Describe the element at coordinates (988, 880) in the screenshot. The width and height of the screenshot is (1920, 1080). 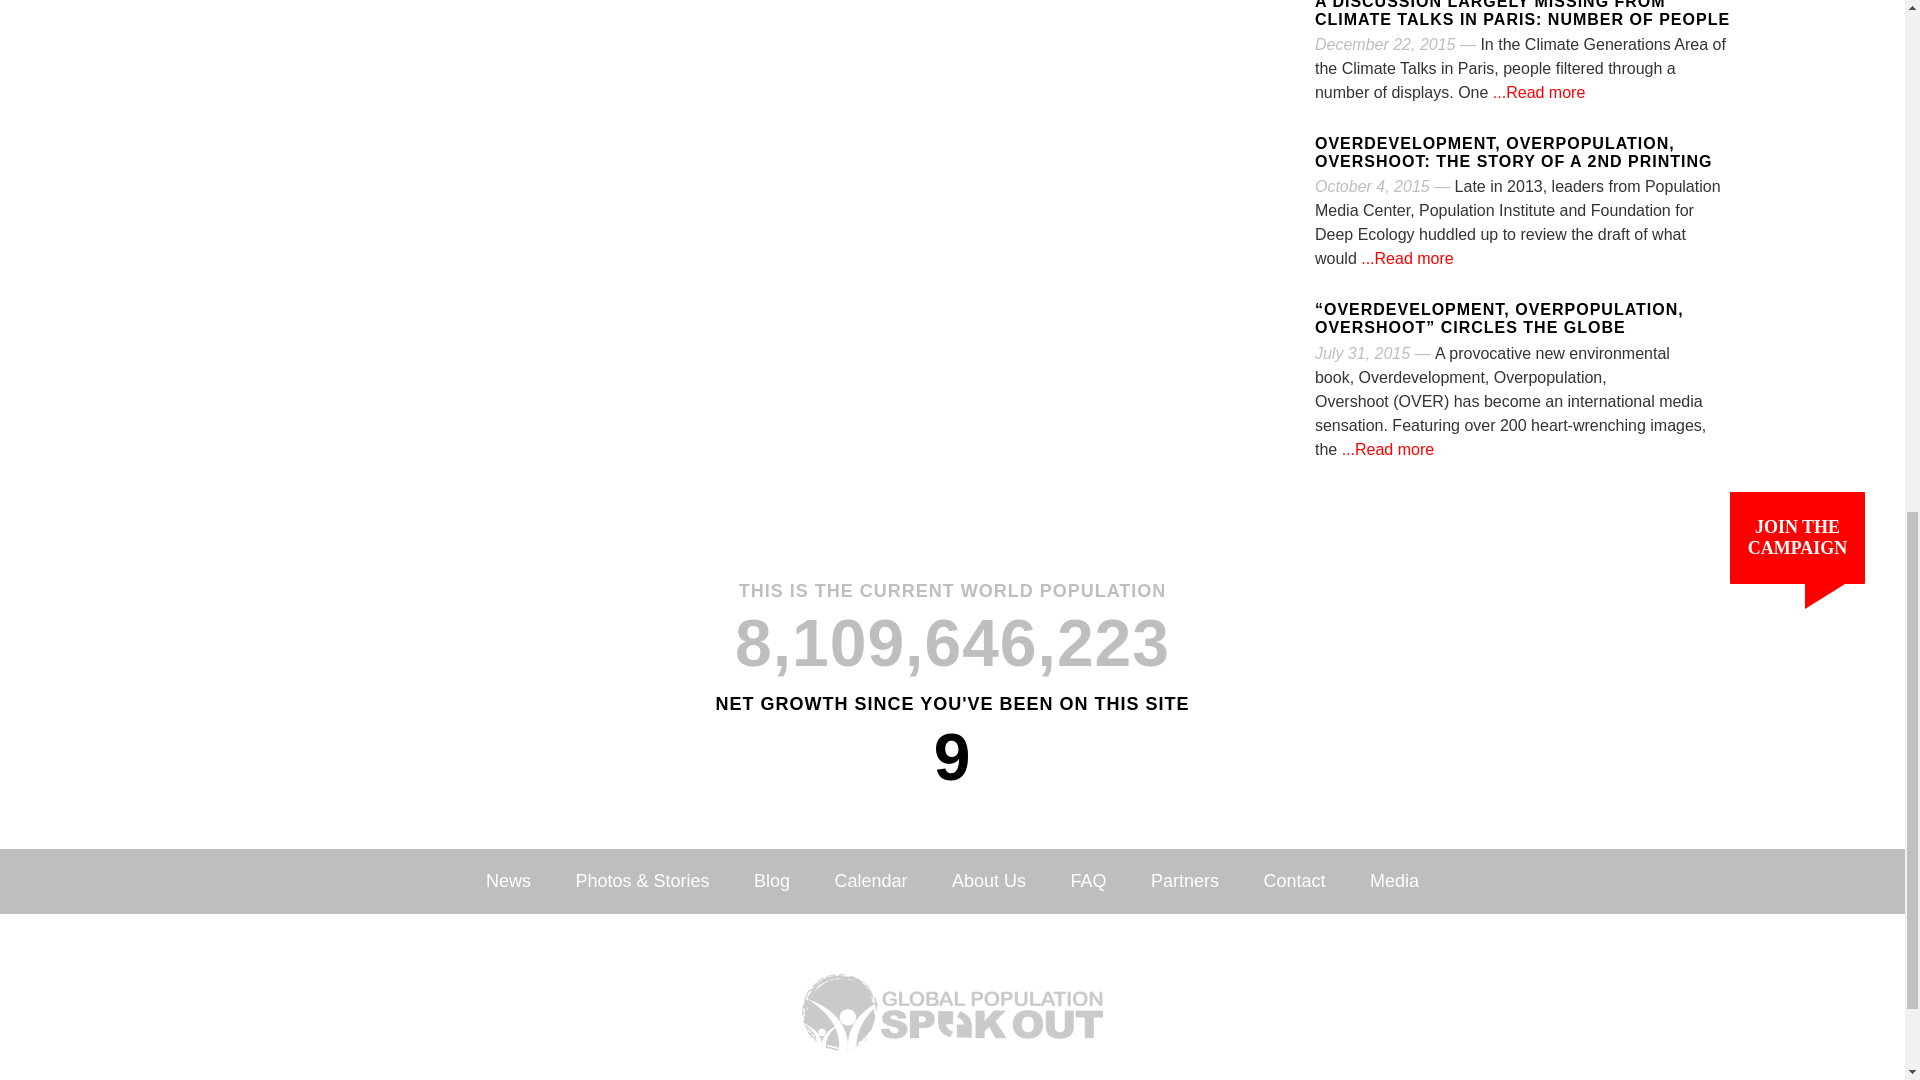
I see `About Us` at that location.